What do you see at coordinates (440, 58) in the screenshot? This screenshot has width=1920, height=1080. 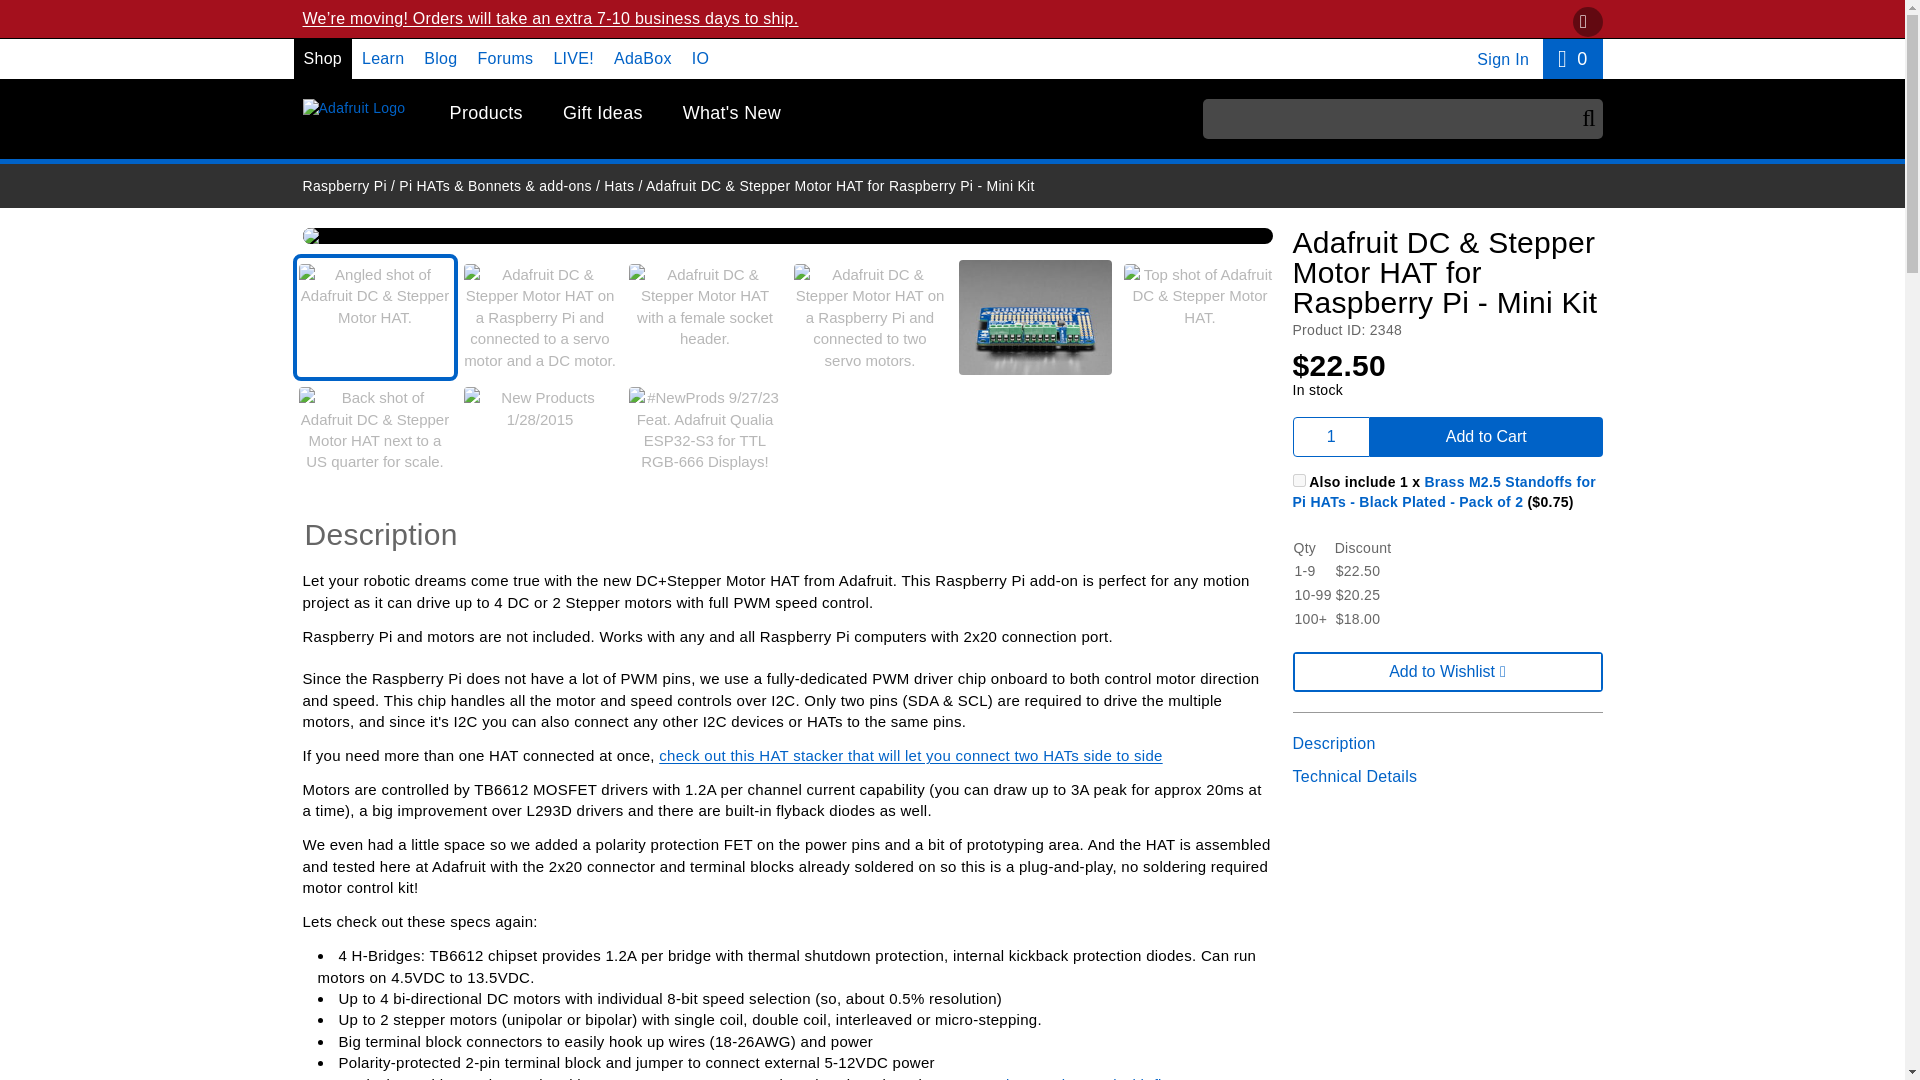 I see `1` at bounding box center [440, 58].